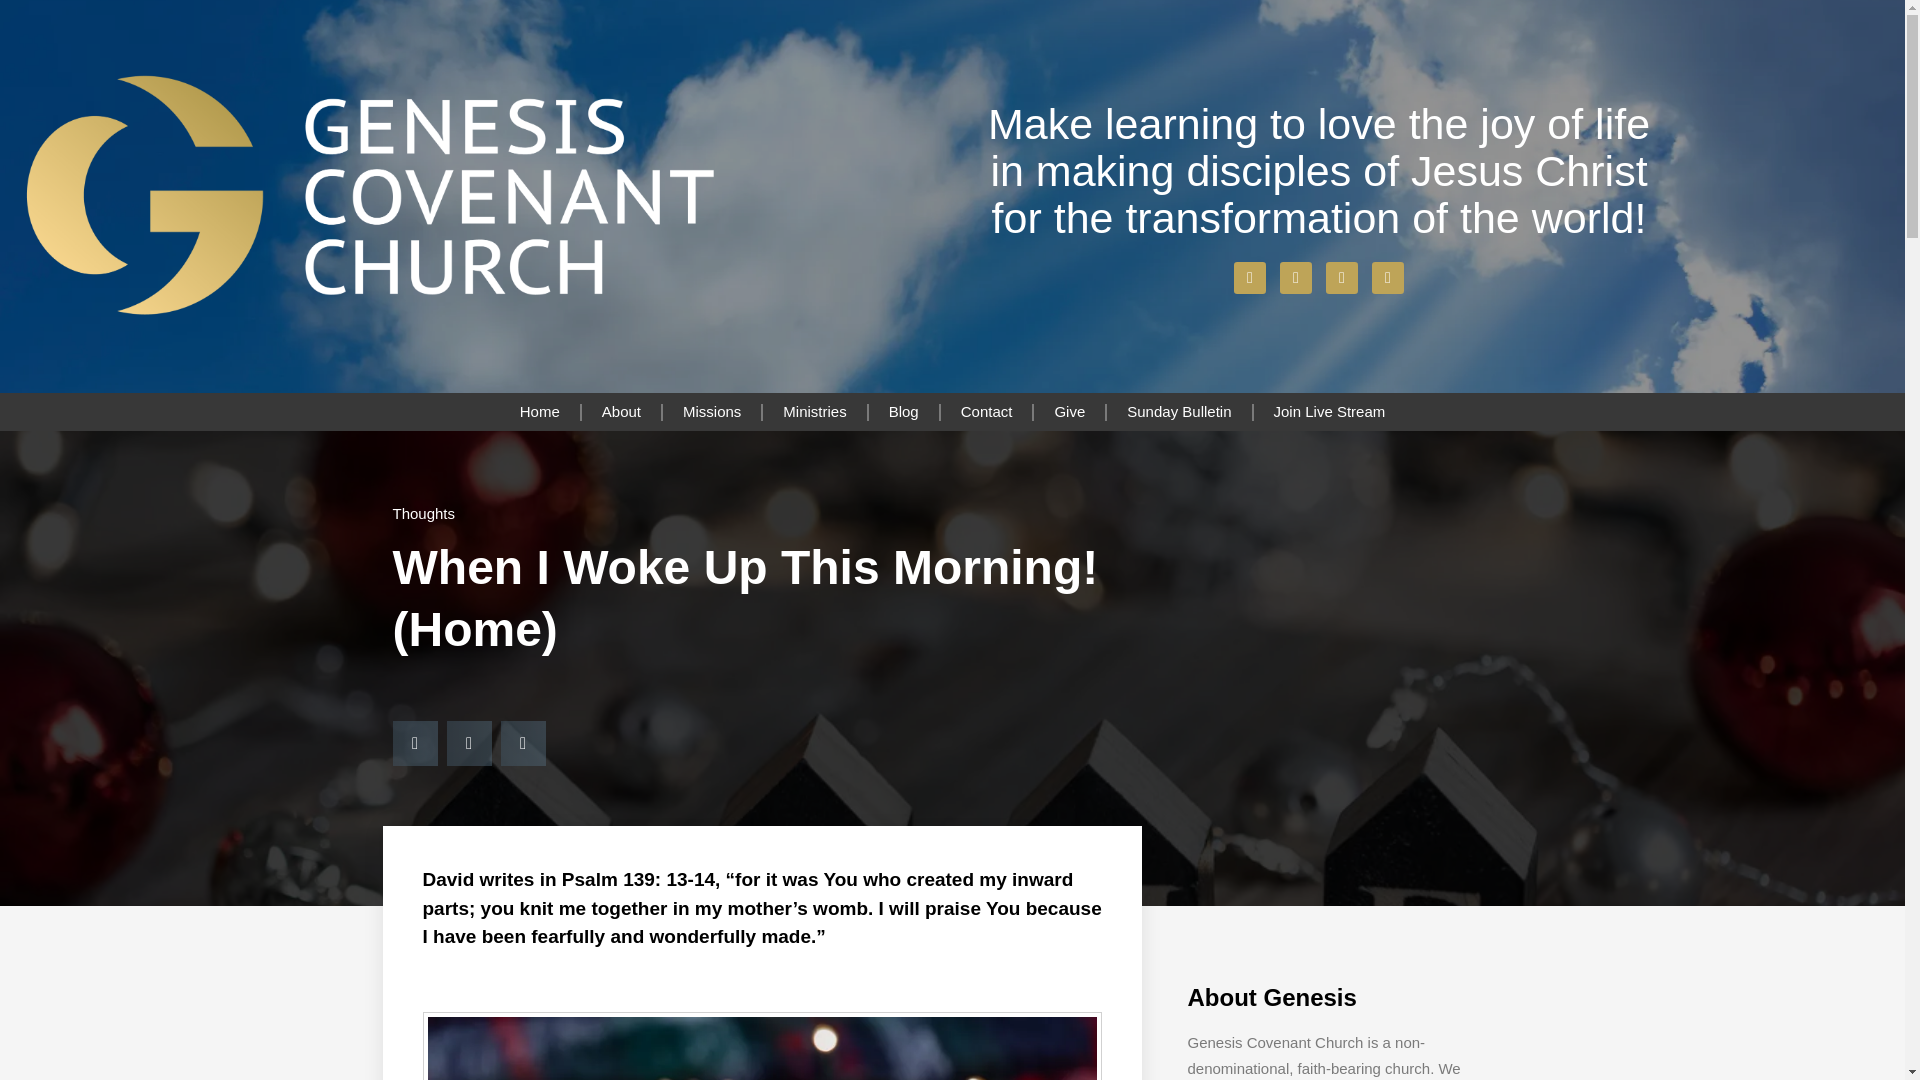 The width and height of the screenshot is (1920, 1080). Describe the element at coordinates (1179, 412) in the screenshot. I see `Sunday Bulletin` at that location.